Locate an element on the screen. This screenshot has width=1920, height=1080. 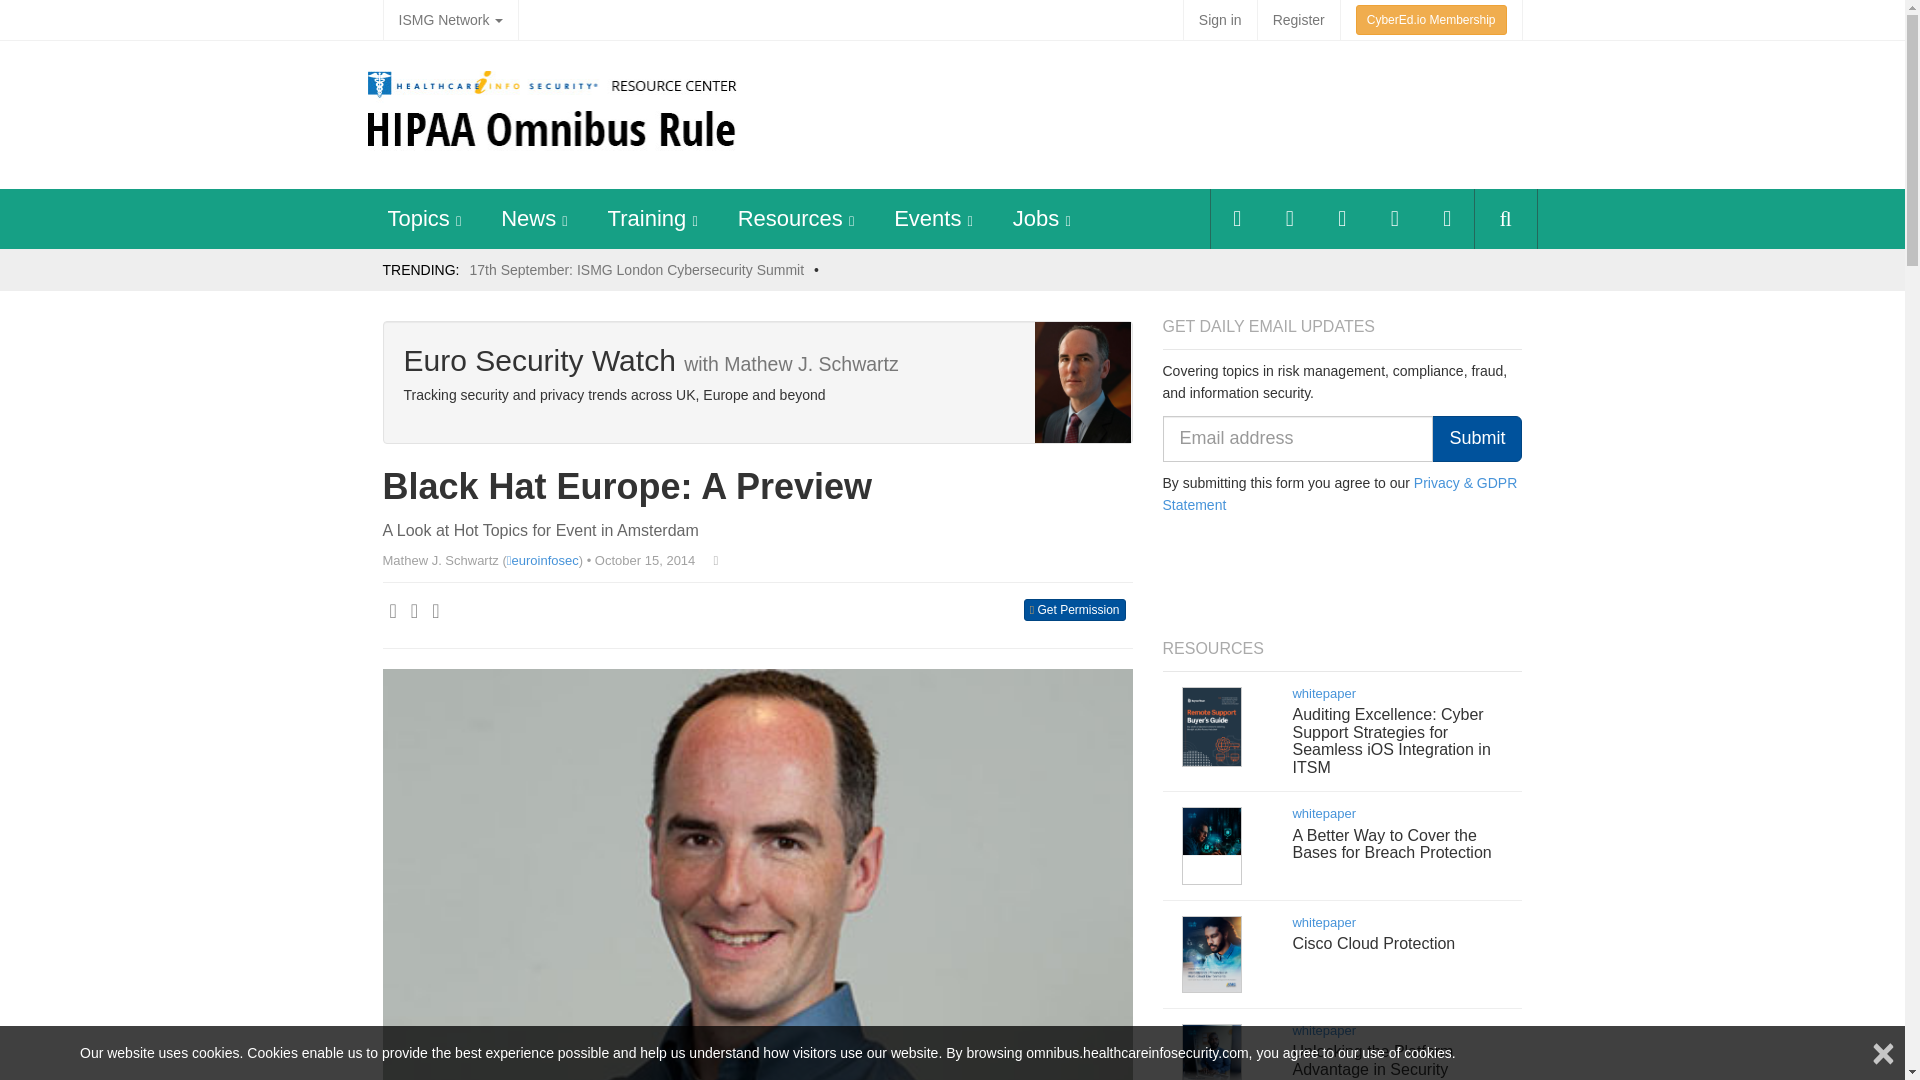
Topics is located at coordinates (418, 218).